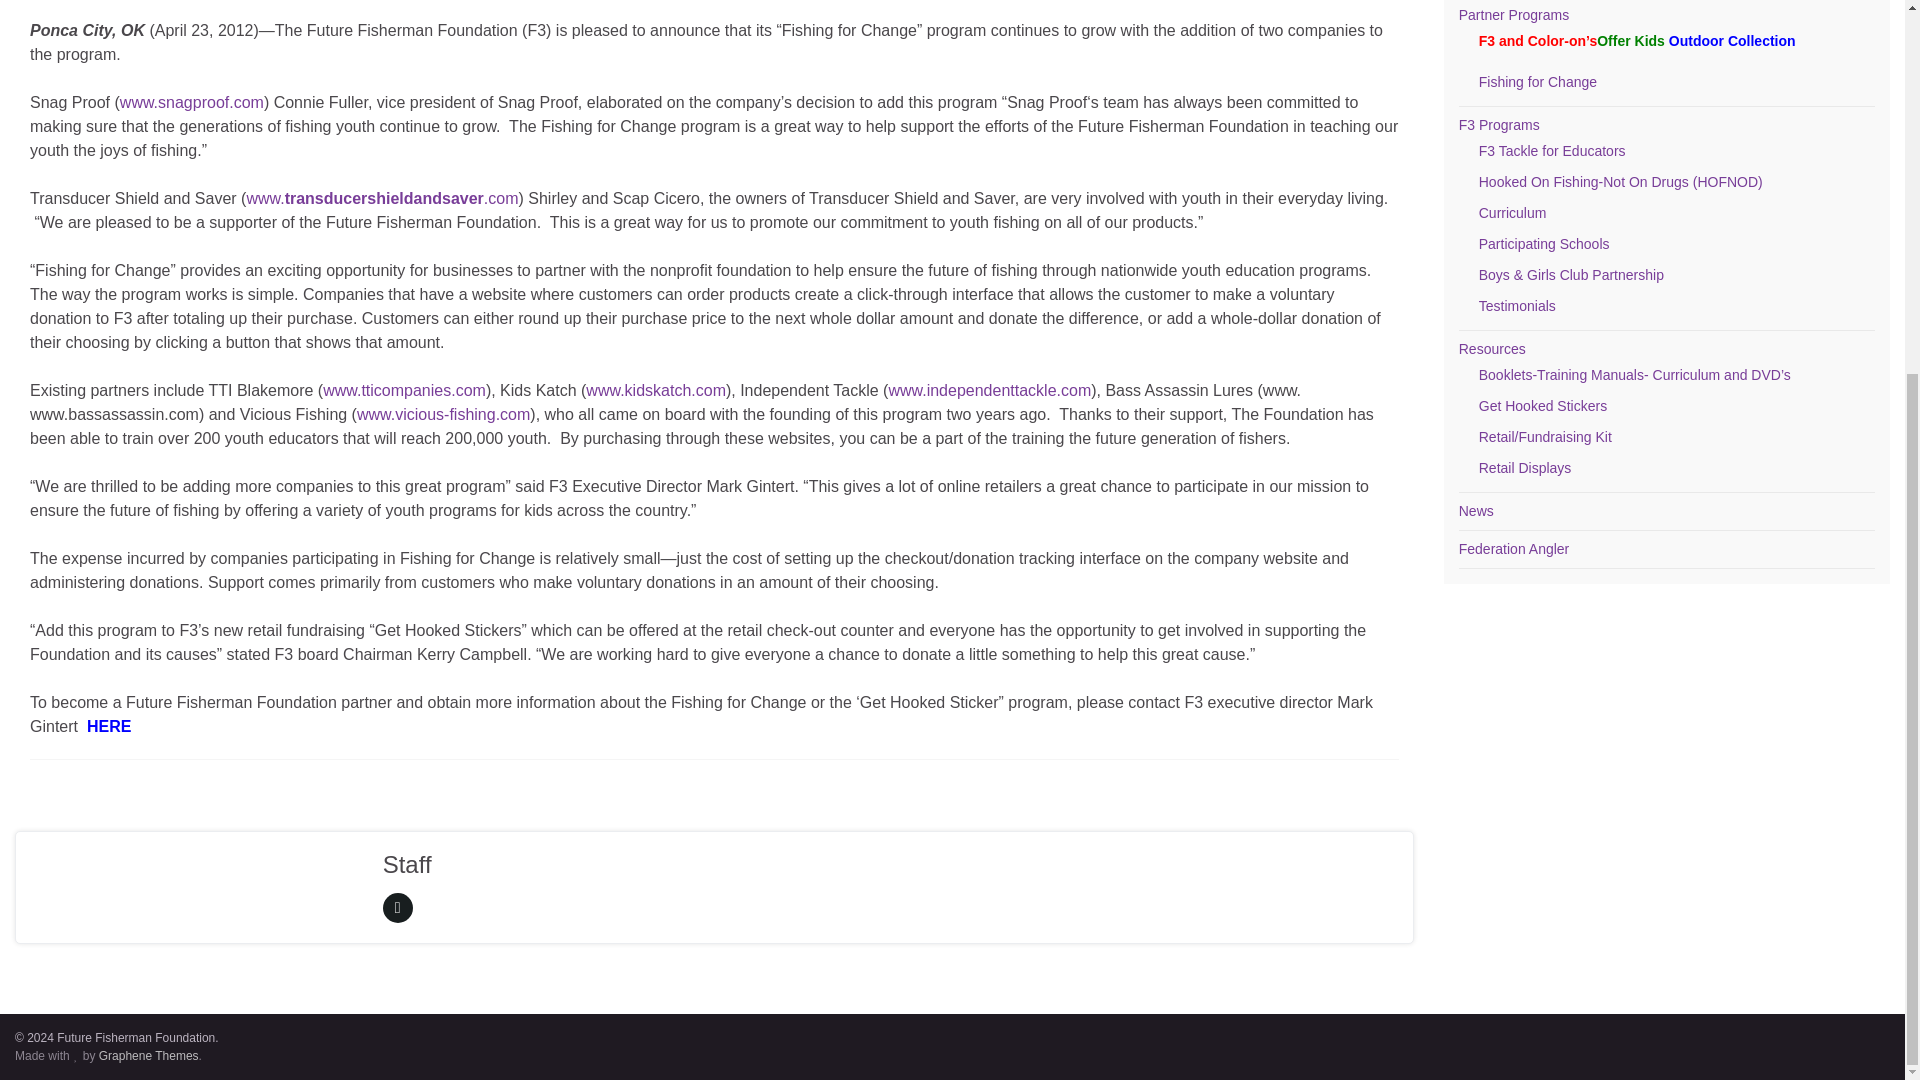 The image size is (1920, 1080). I want to click on www.tticompanies.com, so click(404, 390).